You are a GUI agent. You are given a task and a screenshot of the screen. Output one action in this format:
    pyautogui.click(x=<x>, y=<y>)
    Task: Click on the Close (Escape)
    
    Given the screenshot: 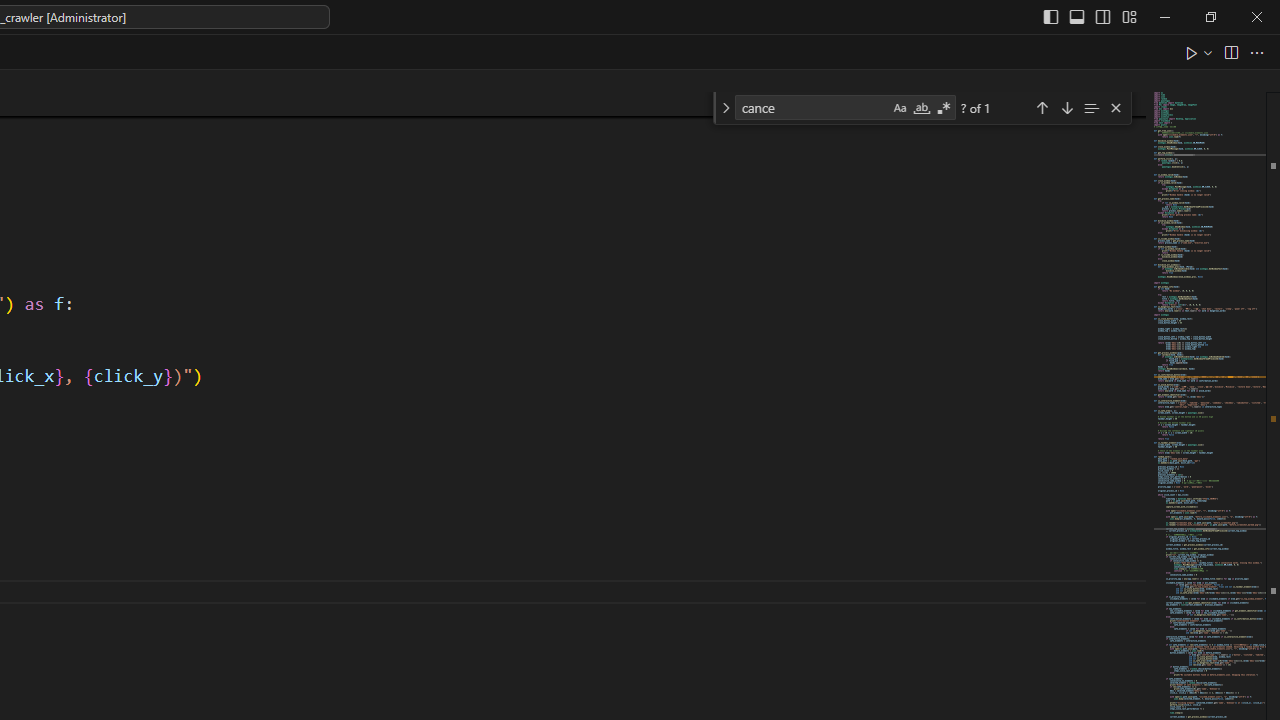 What is the action you would take?
    pyautogui.click(x=1115, y=108)
    